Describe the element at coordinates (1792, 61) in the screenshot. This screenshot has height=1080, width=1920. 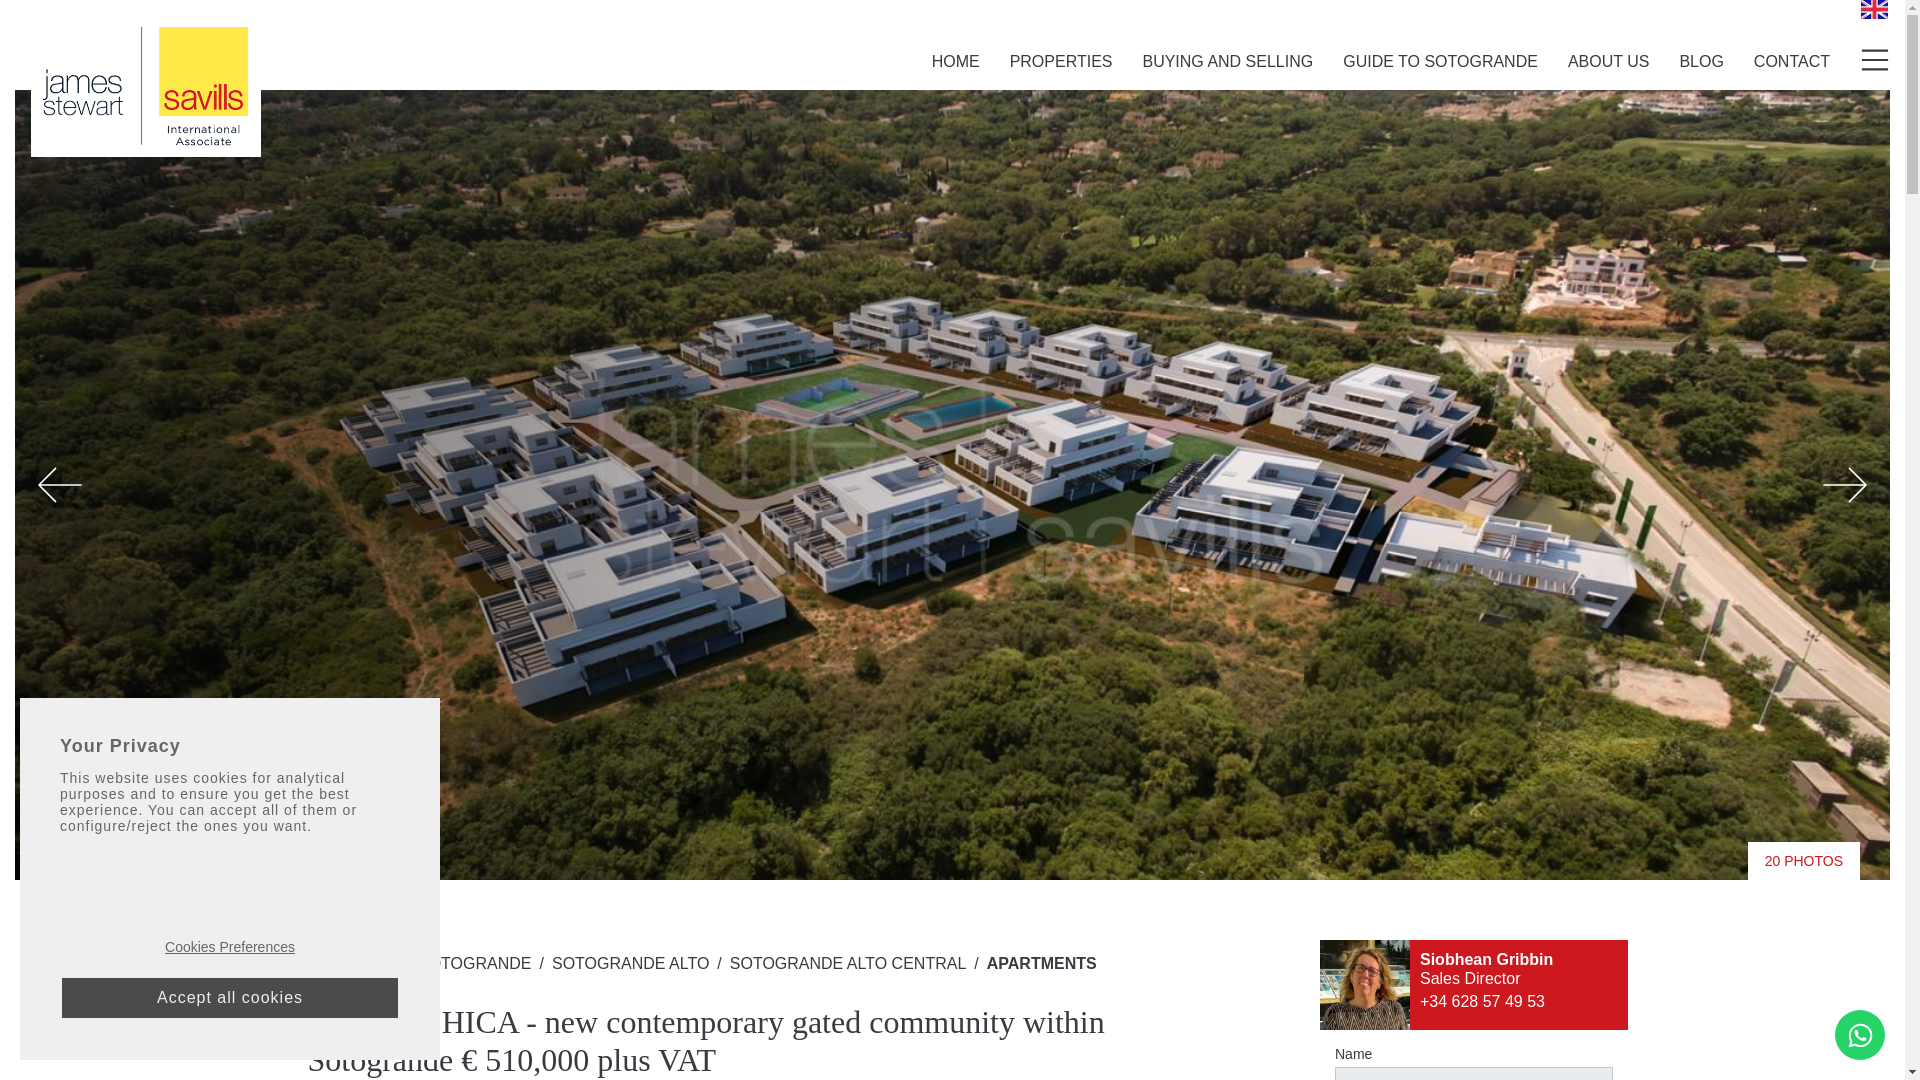
I see `CONTACT` at that location.